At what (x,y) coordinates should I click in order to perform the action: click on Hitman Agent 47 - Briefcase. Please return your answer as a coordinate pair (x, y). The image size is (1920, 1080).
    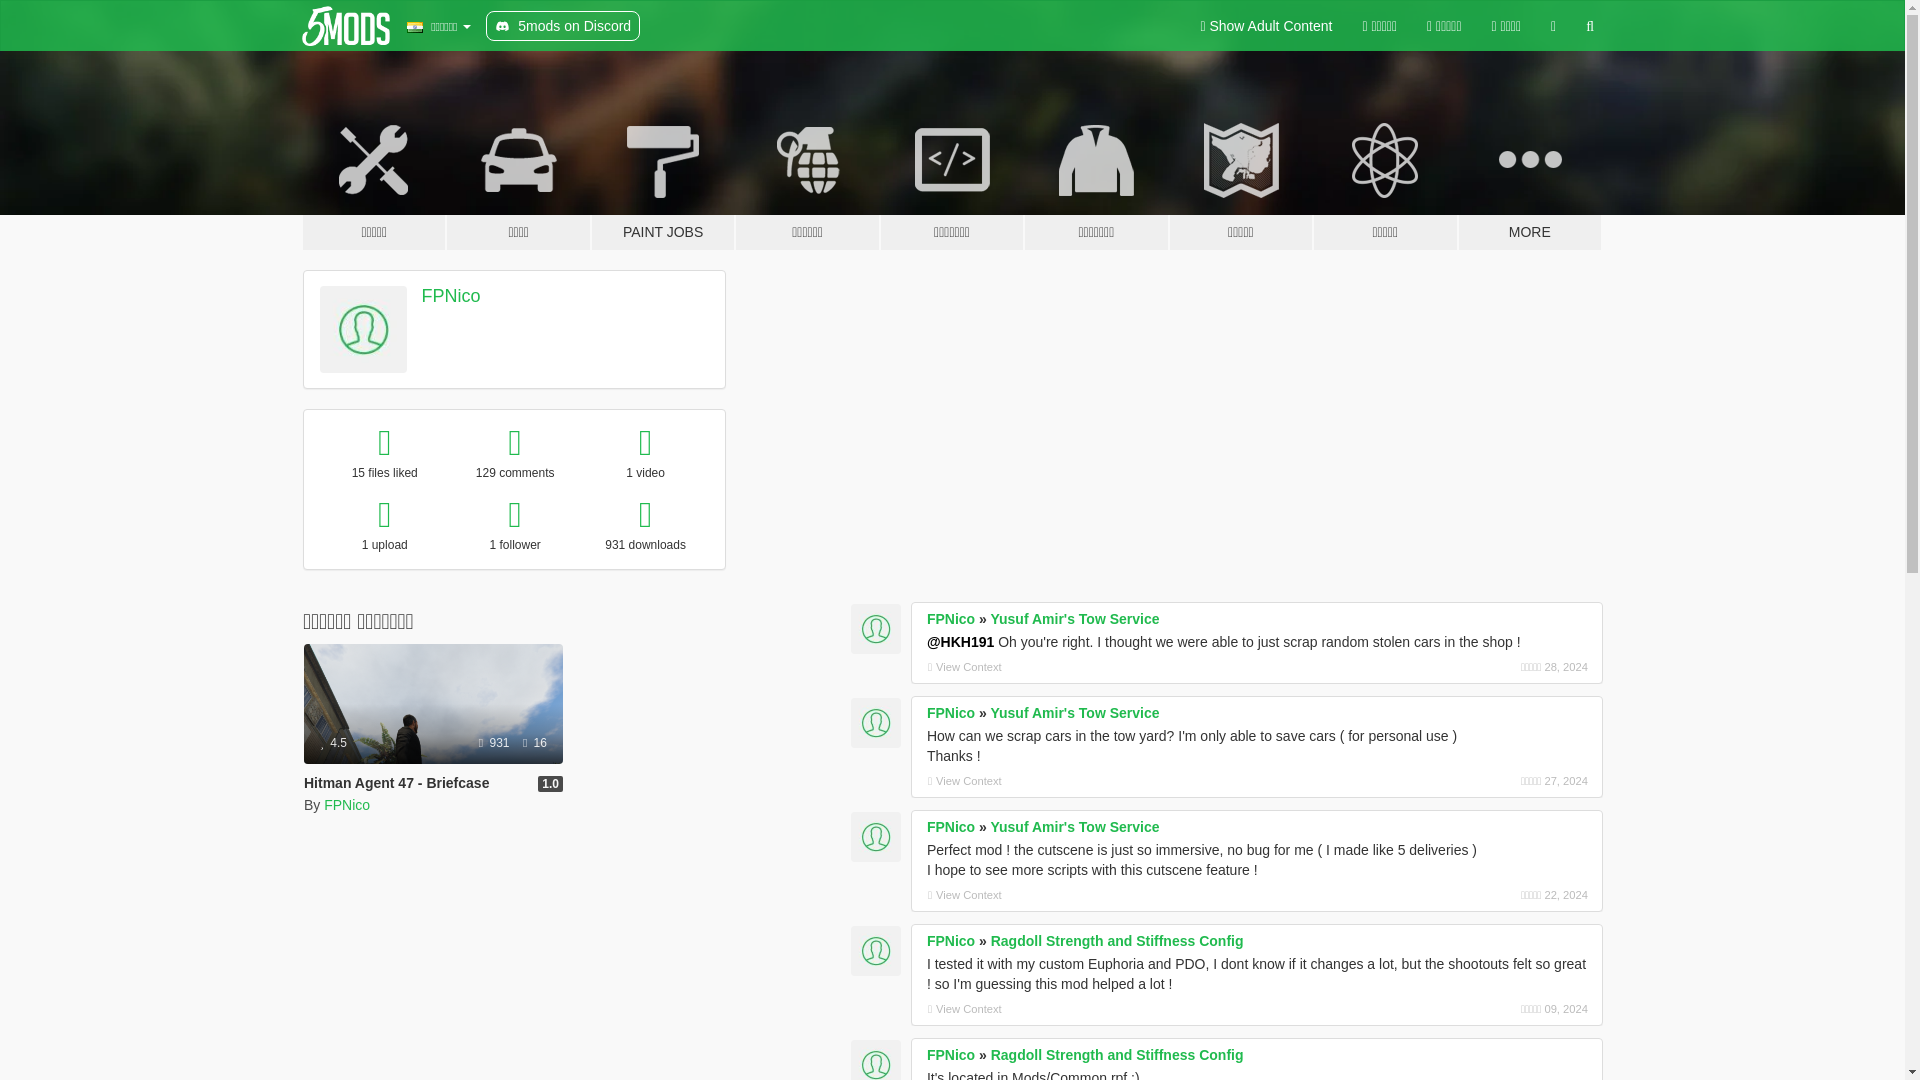
    Looking at the image, I should click on (432, 703).